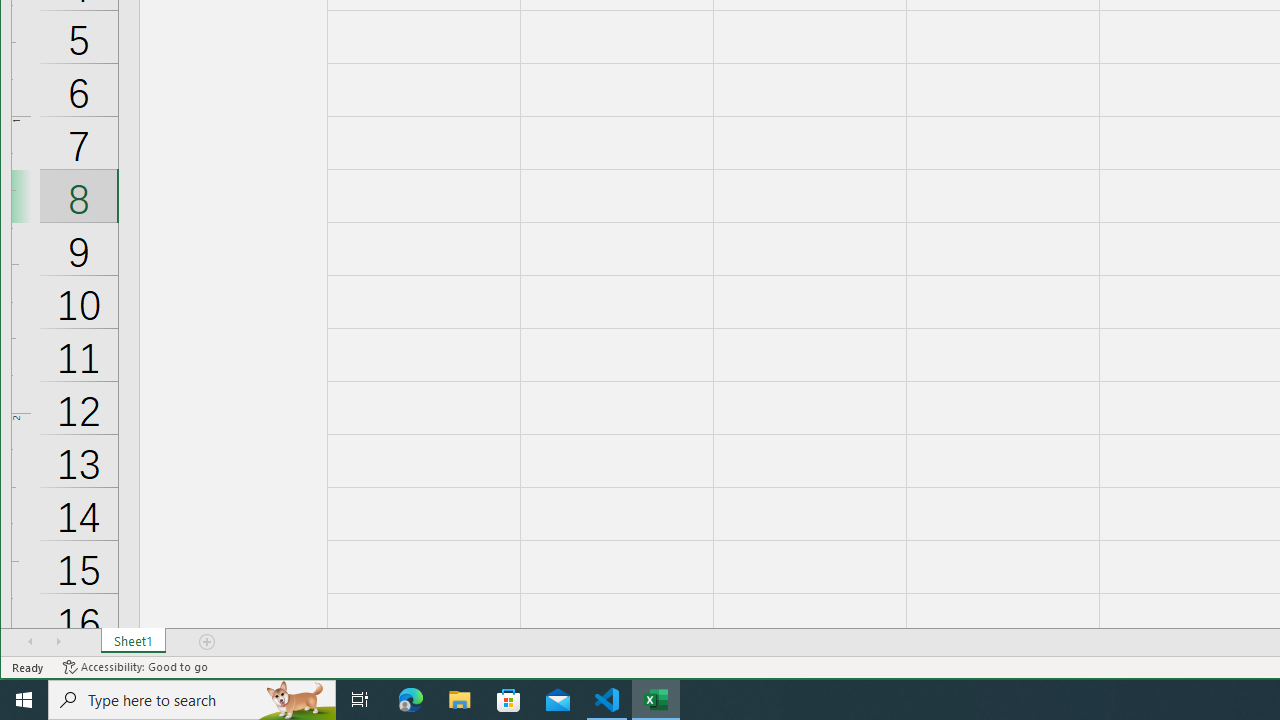 The width and height of the screenshot is (1280, 720). What do you see at coordinates (24, 700) in the screenshot?
I see `Start` at bounding box center [24, 700].